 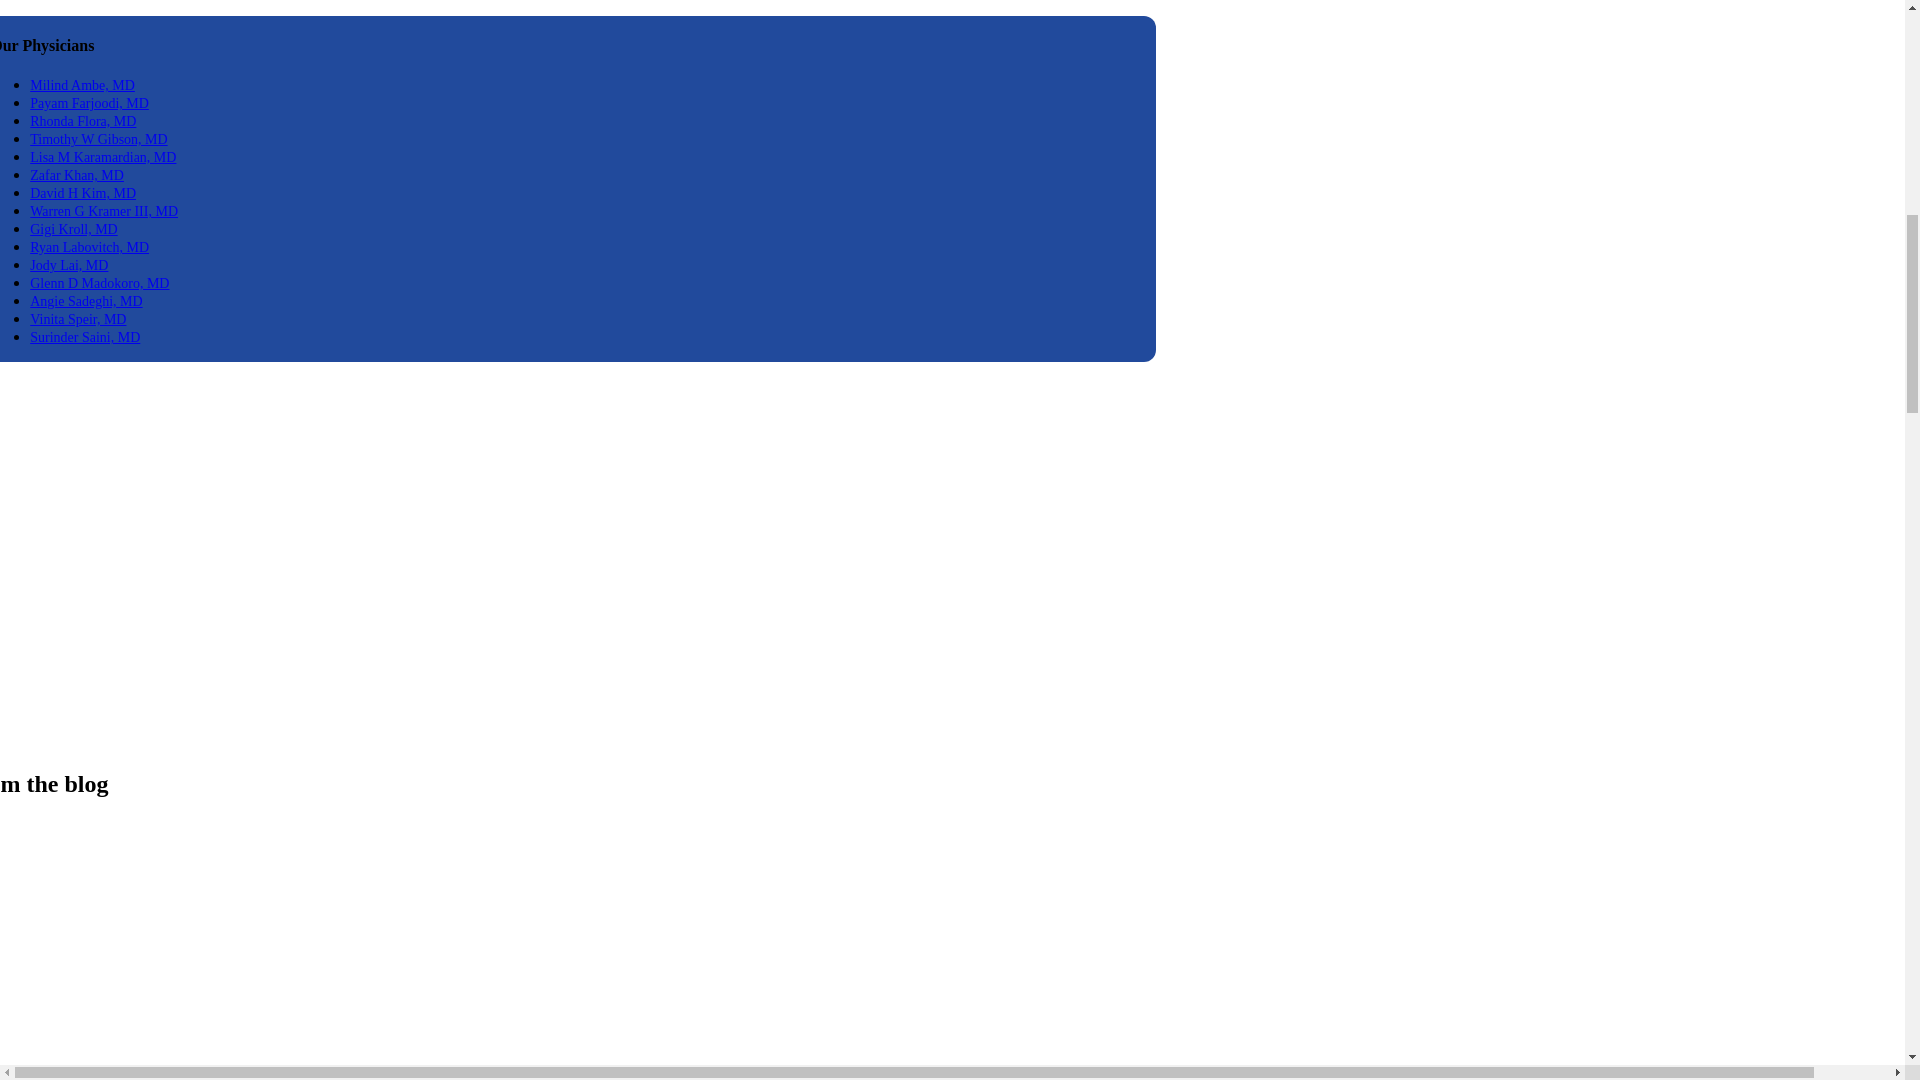 I want to click on Rhonda Flora, MD, so click(x=83, y=121).